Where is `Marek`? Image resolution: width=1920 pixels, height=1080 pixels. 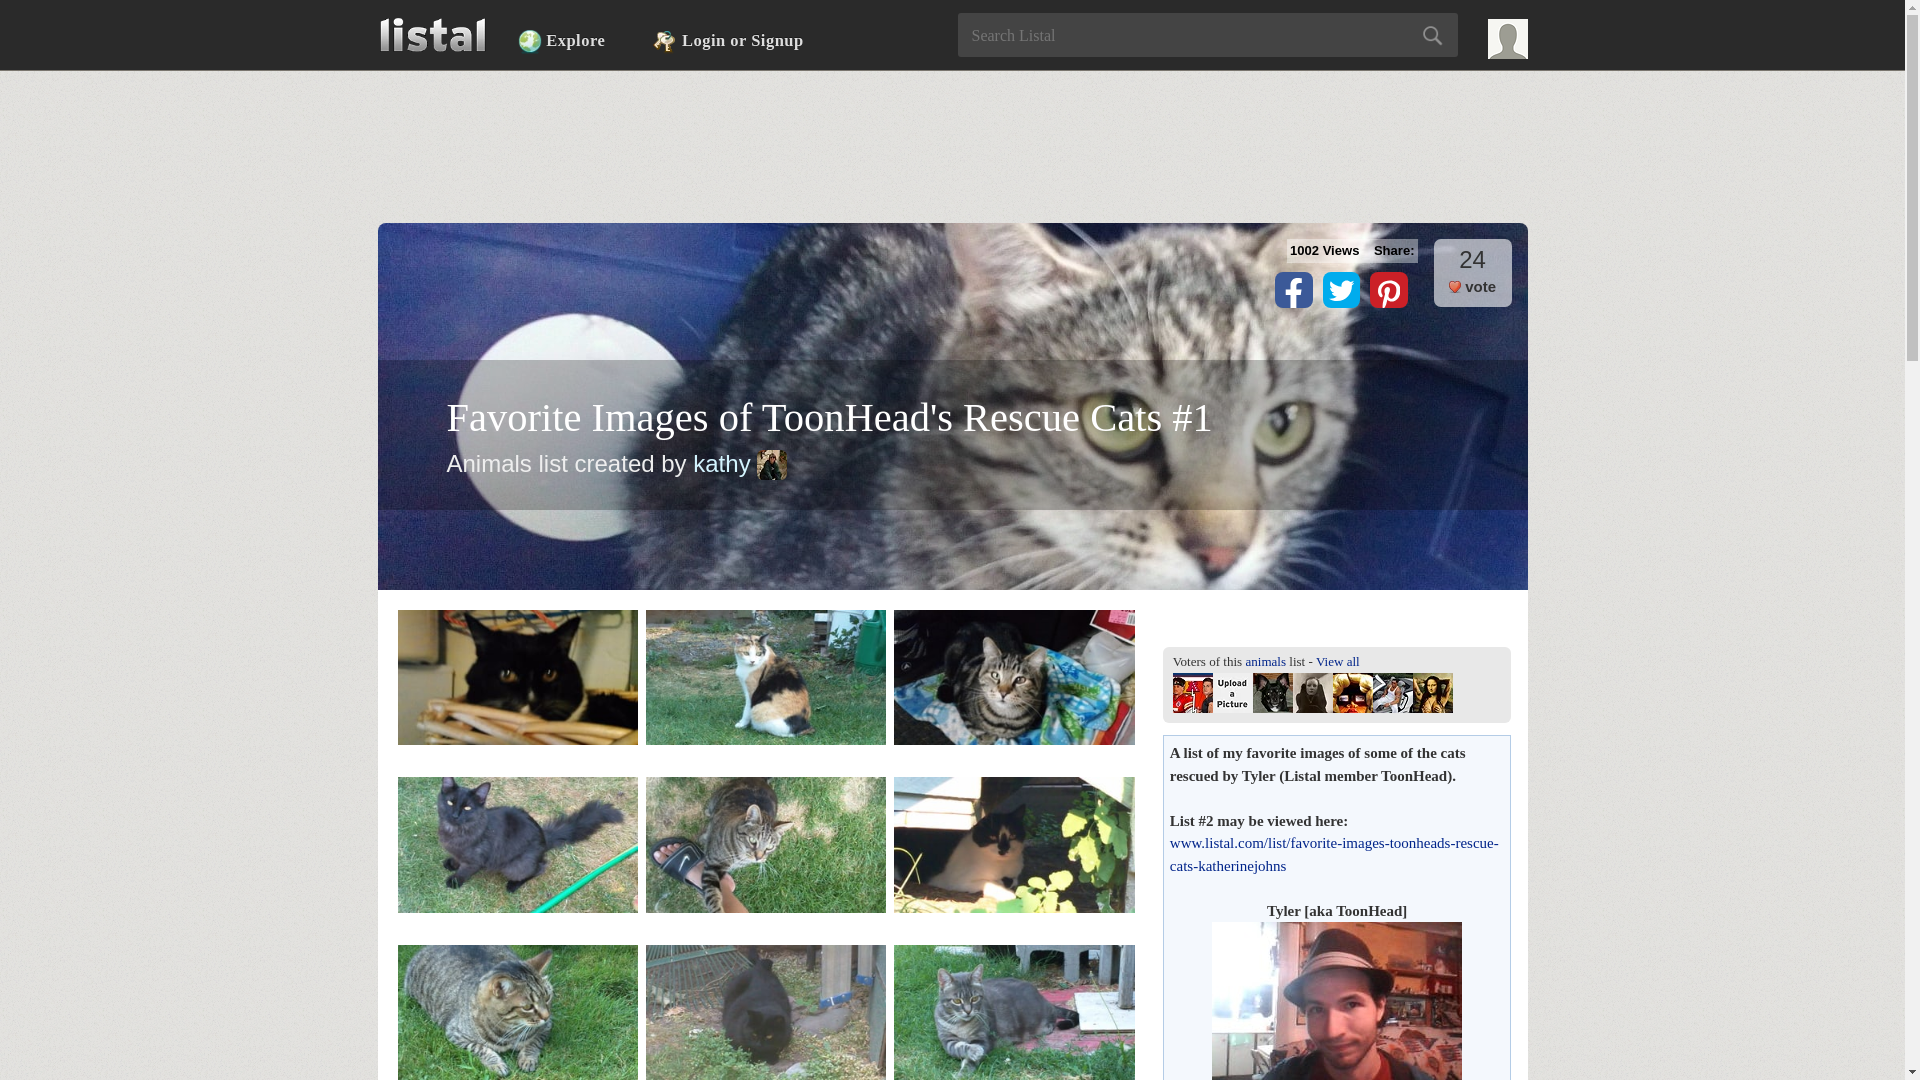
Marek is located at coordinates (1392, 692).